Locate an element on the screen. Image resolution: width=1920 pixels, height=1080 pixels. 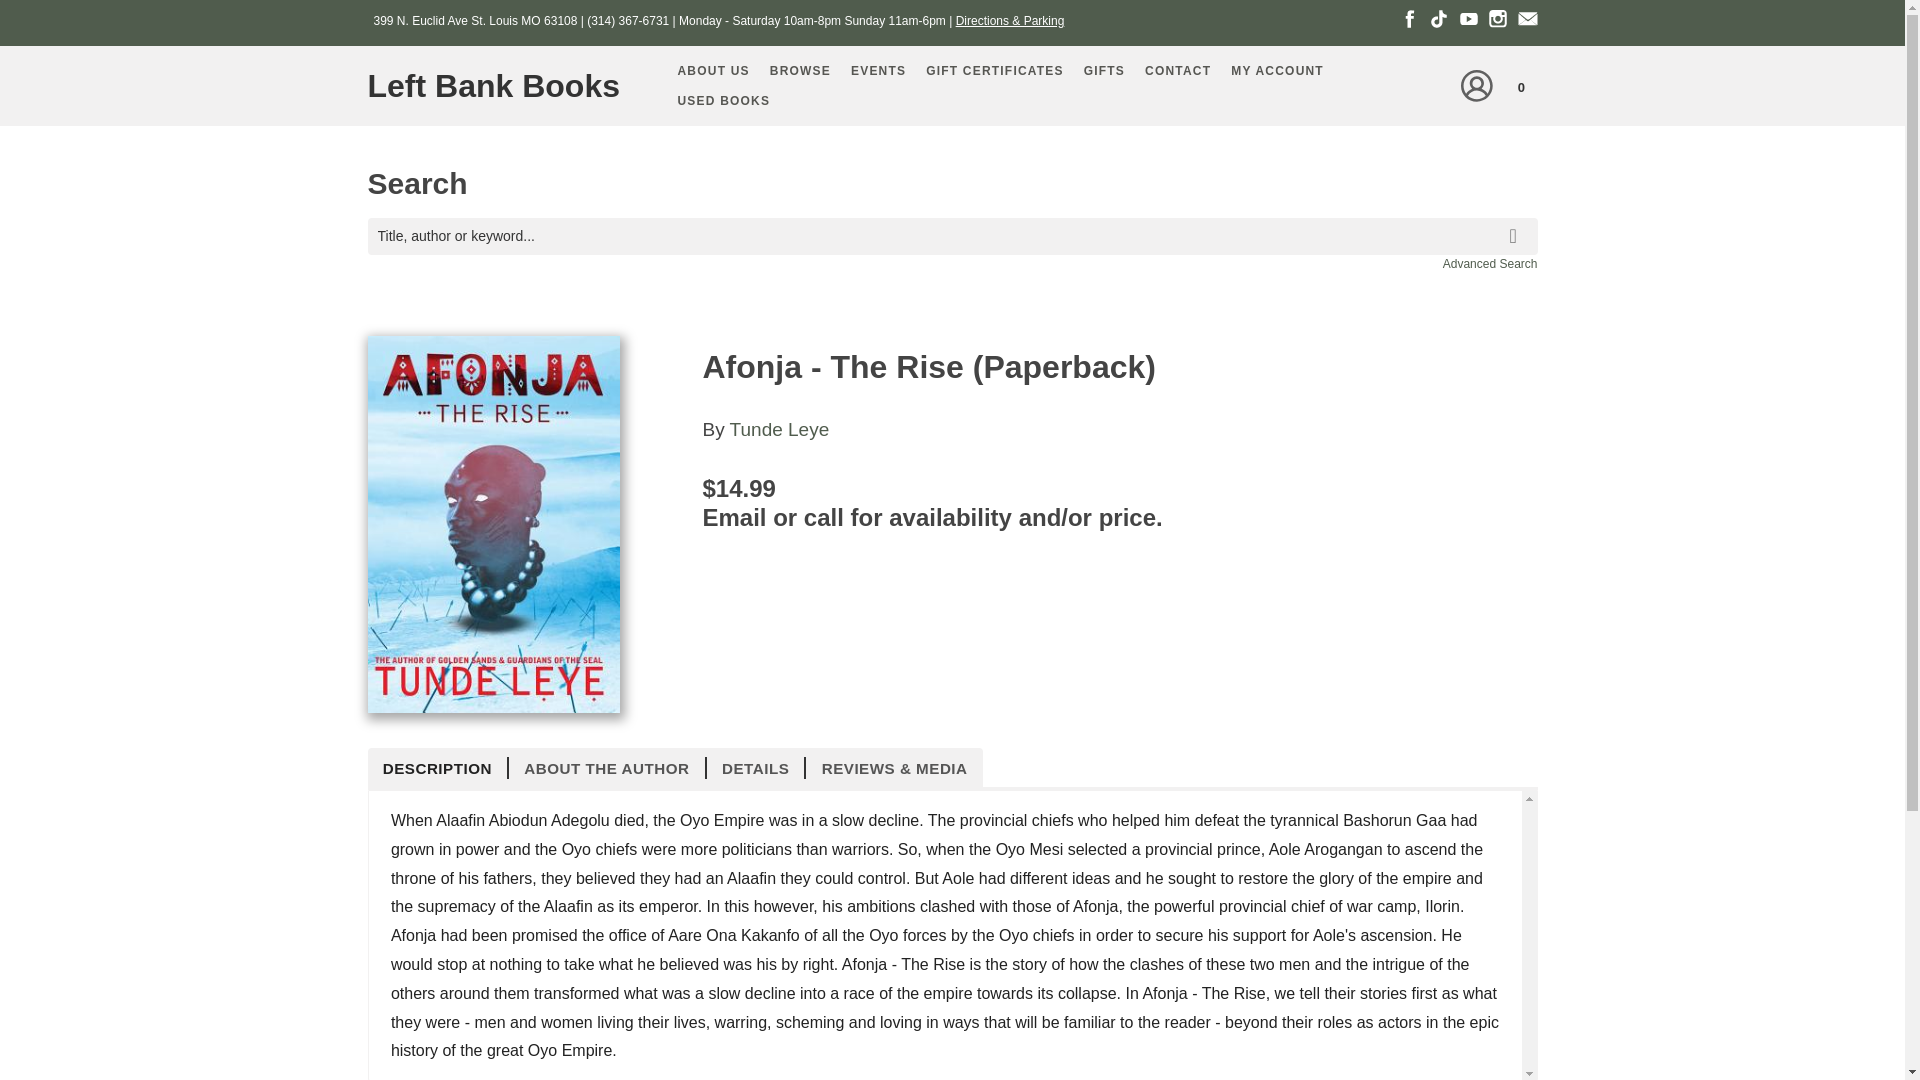
Title, author or keyword... is located at coordinates (952, 236).